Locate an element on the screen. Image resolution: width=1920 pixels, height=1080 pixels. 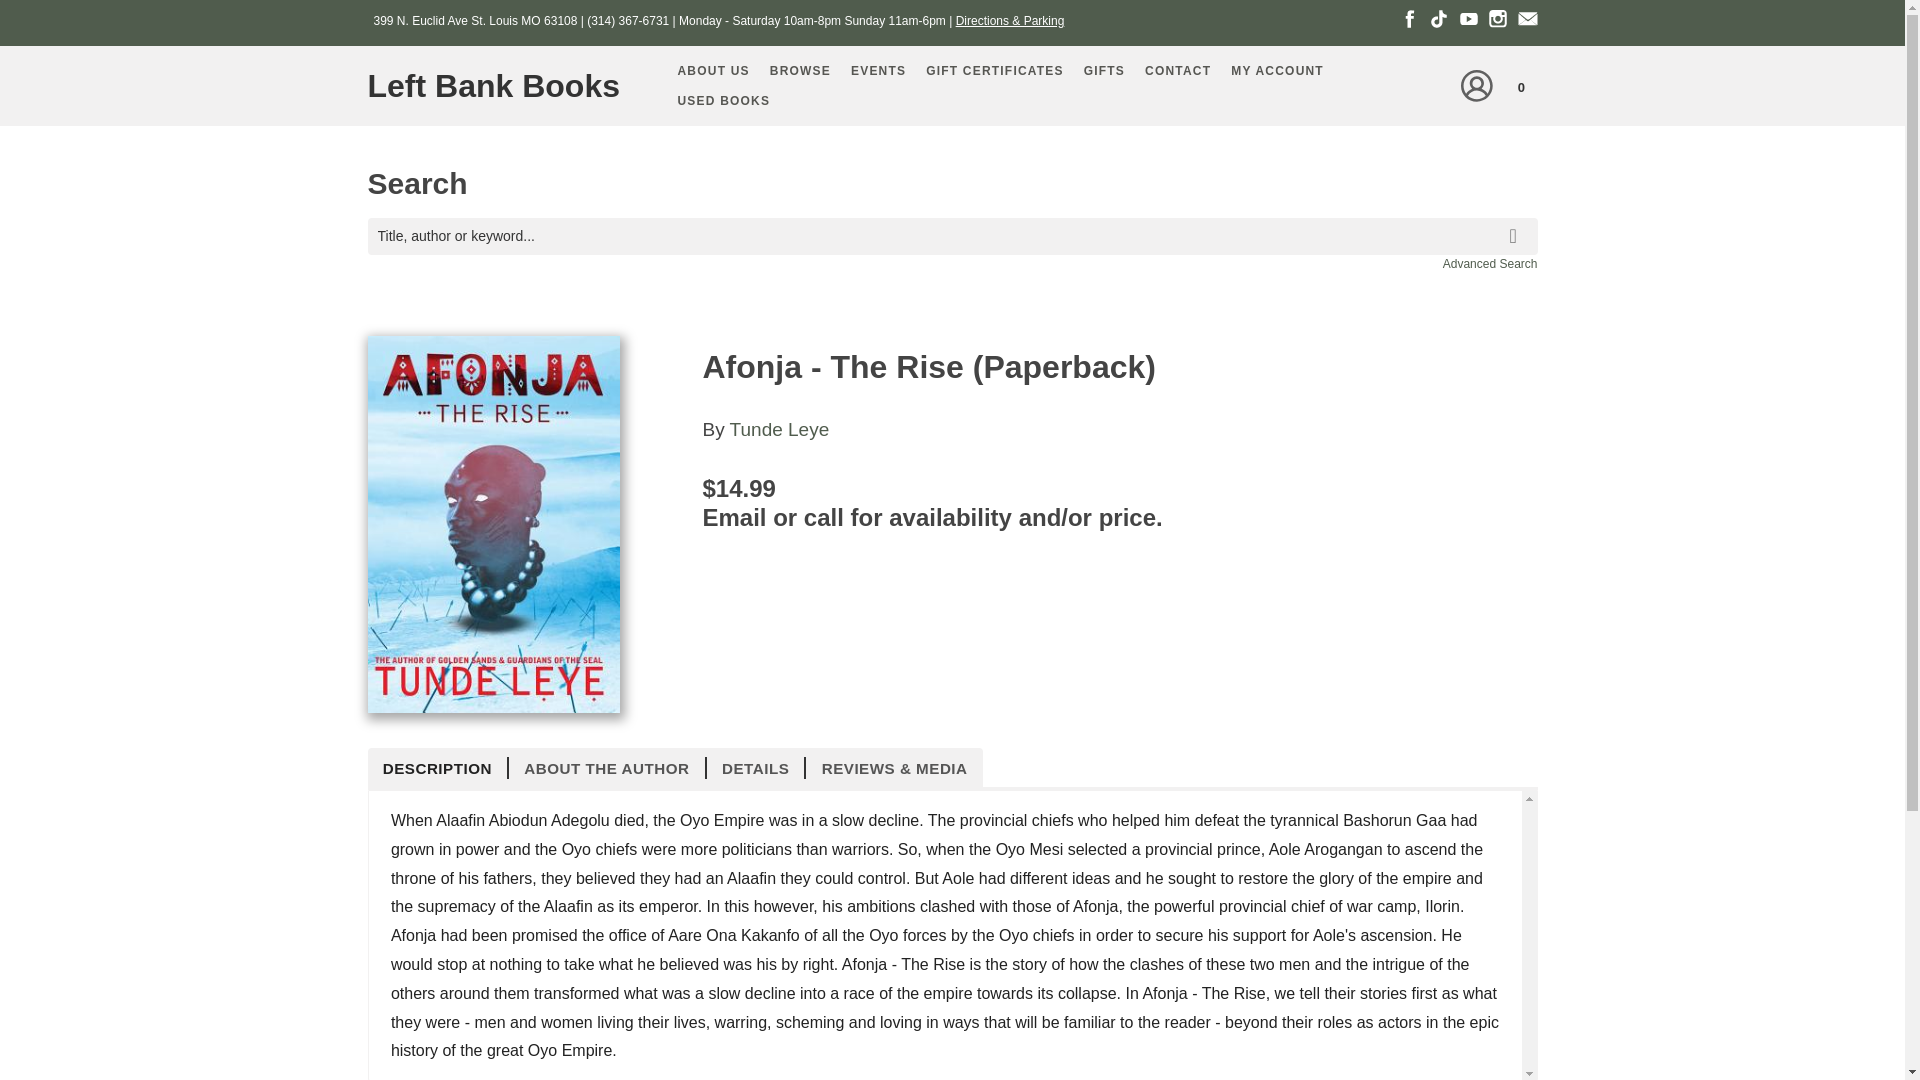
Title, author or keyword... is located at coordinates (952, 236).